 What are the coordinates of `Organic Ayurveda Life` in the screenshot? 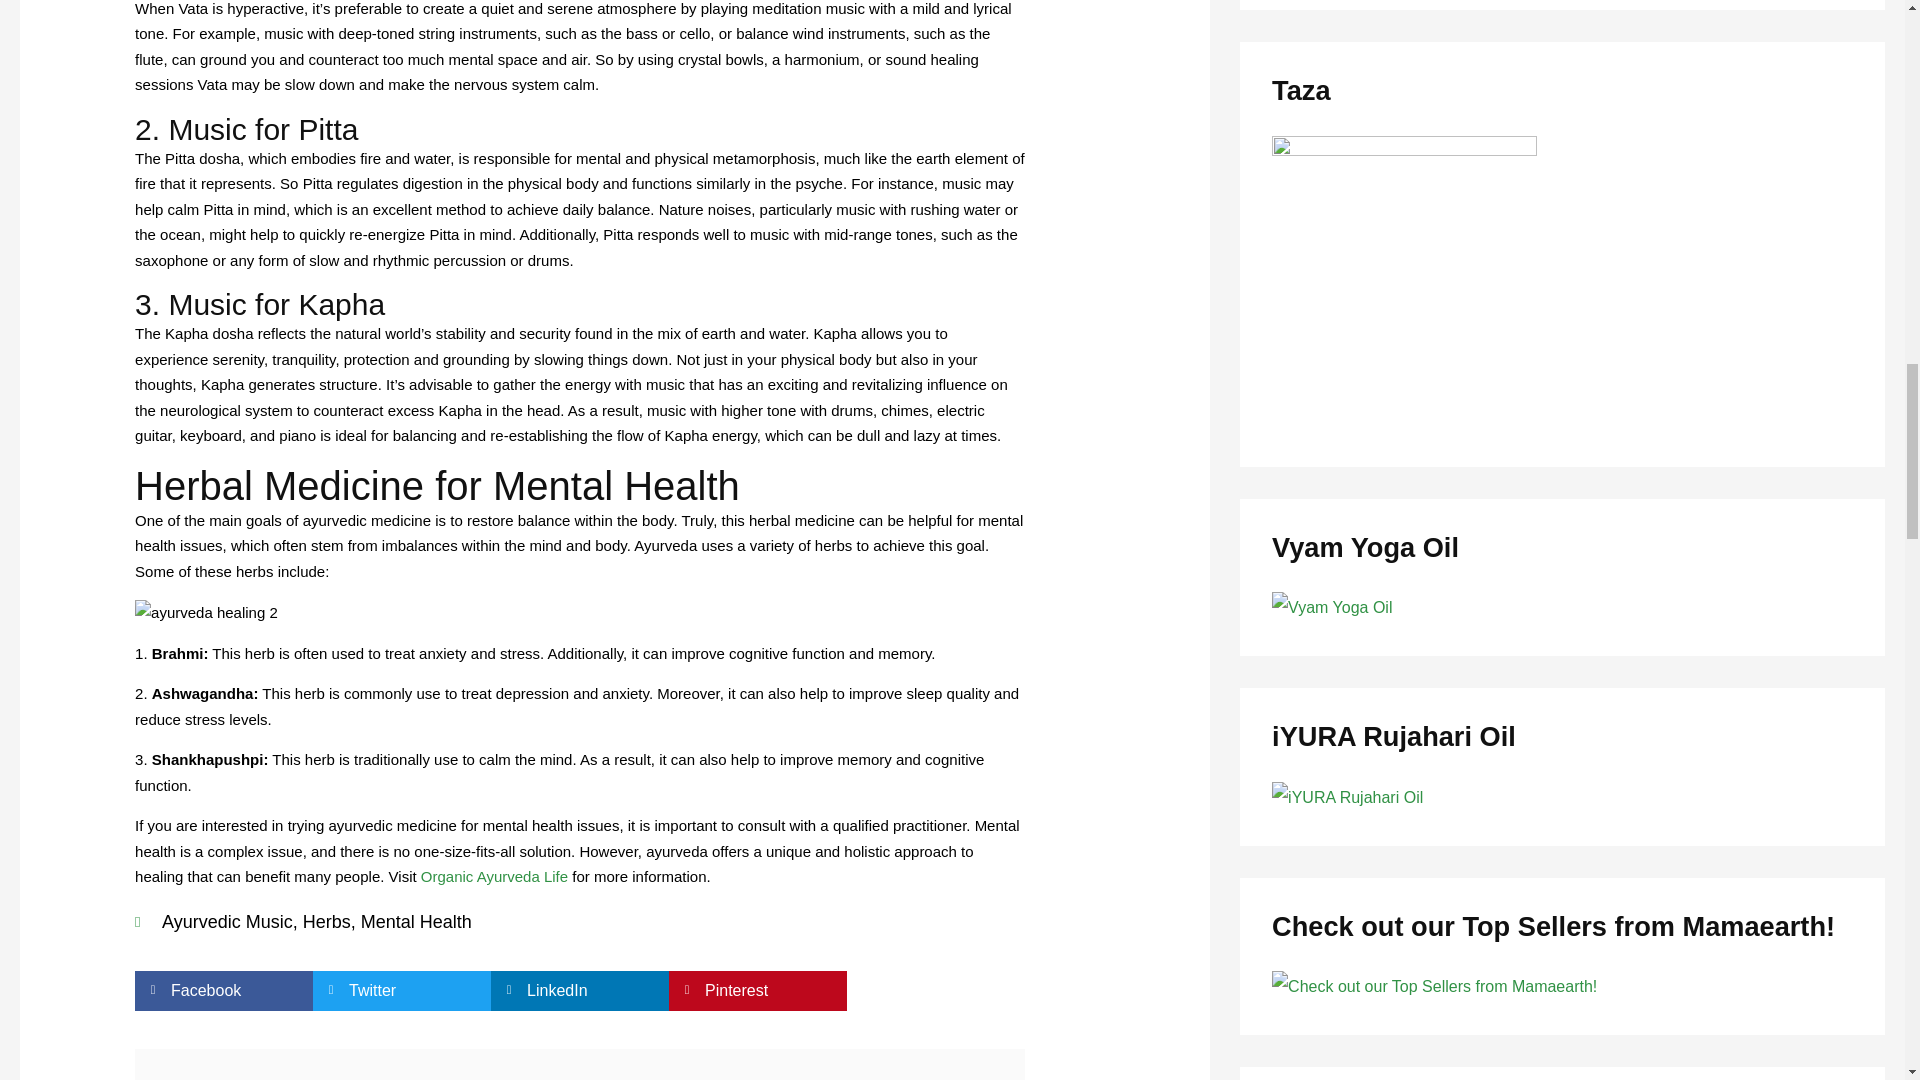 It's located at (494, 876).